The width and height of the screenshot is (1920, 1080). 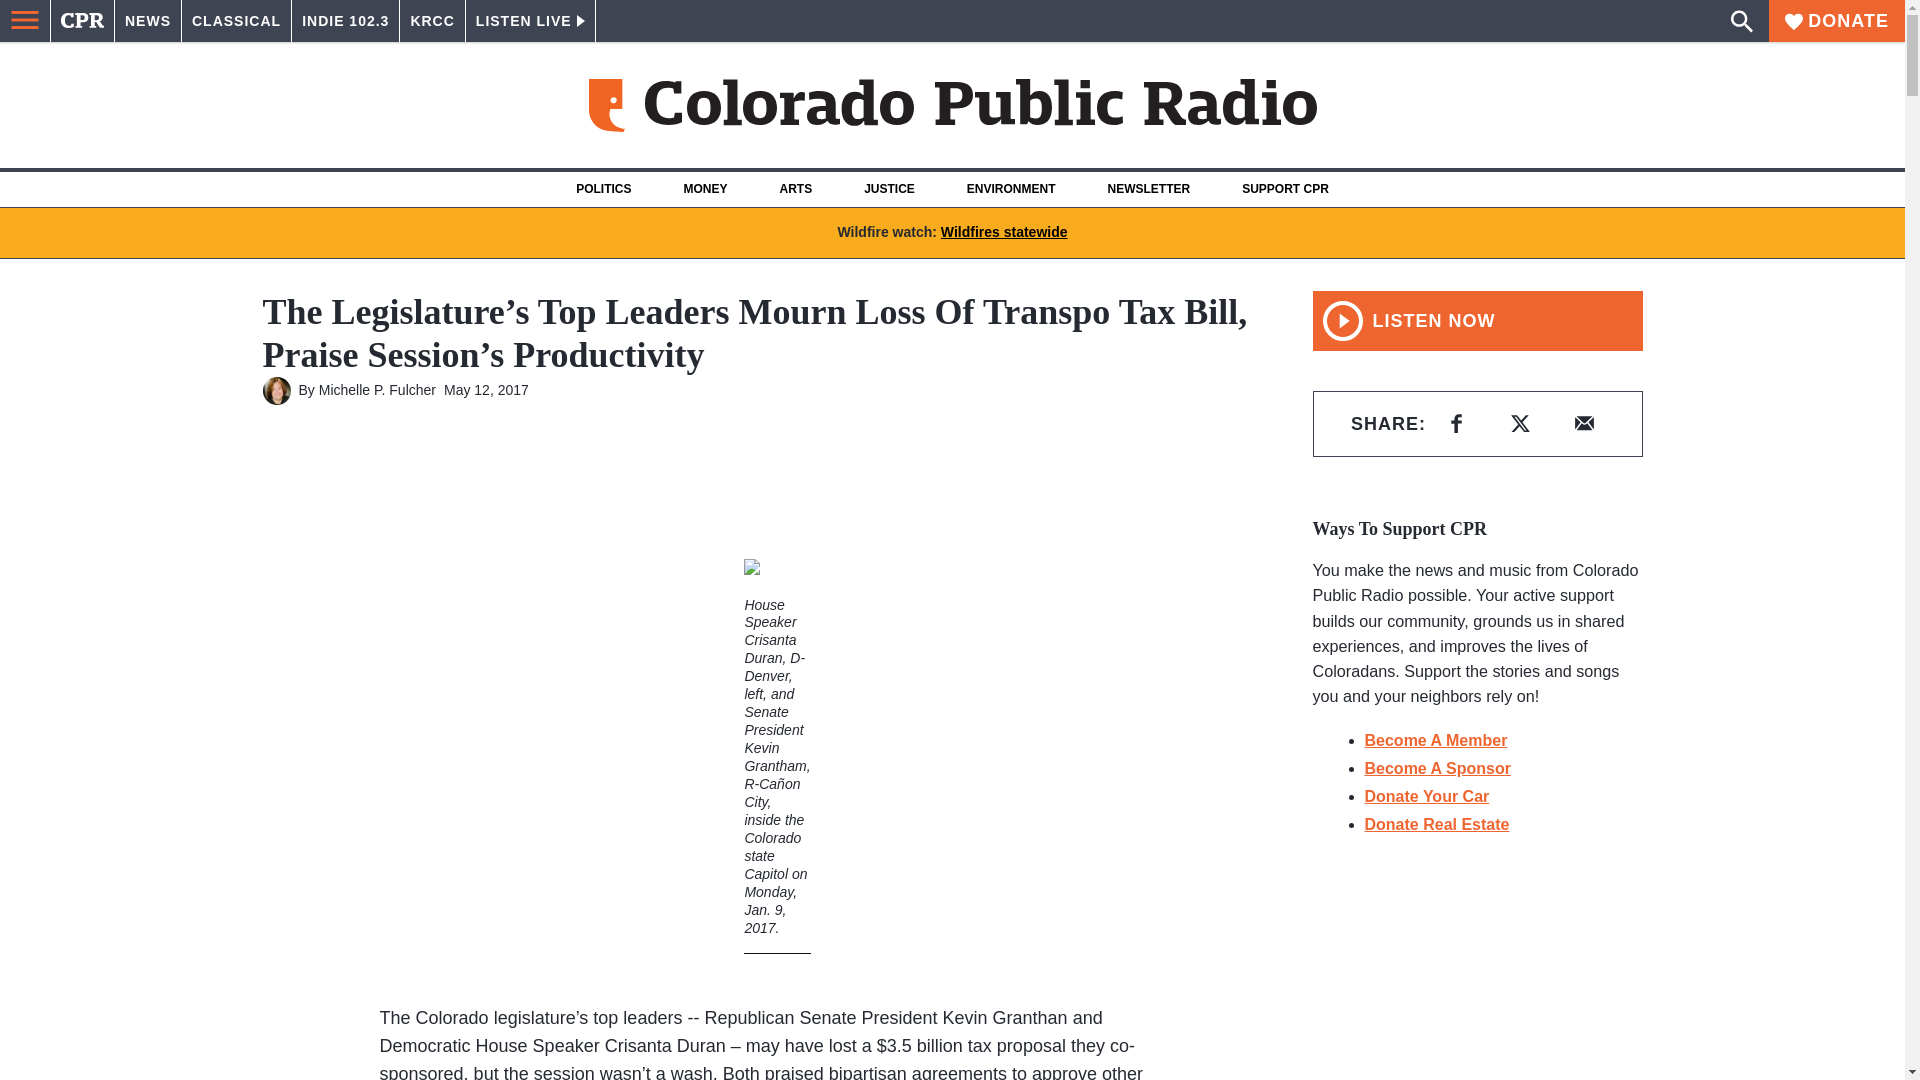 What do you see at coordinates (345, 21) in the screenshot?
I see `INDIE 102.3` at bounding box center [345, 21].